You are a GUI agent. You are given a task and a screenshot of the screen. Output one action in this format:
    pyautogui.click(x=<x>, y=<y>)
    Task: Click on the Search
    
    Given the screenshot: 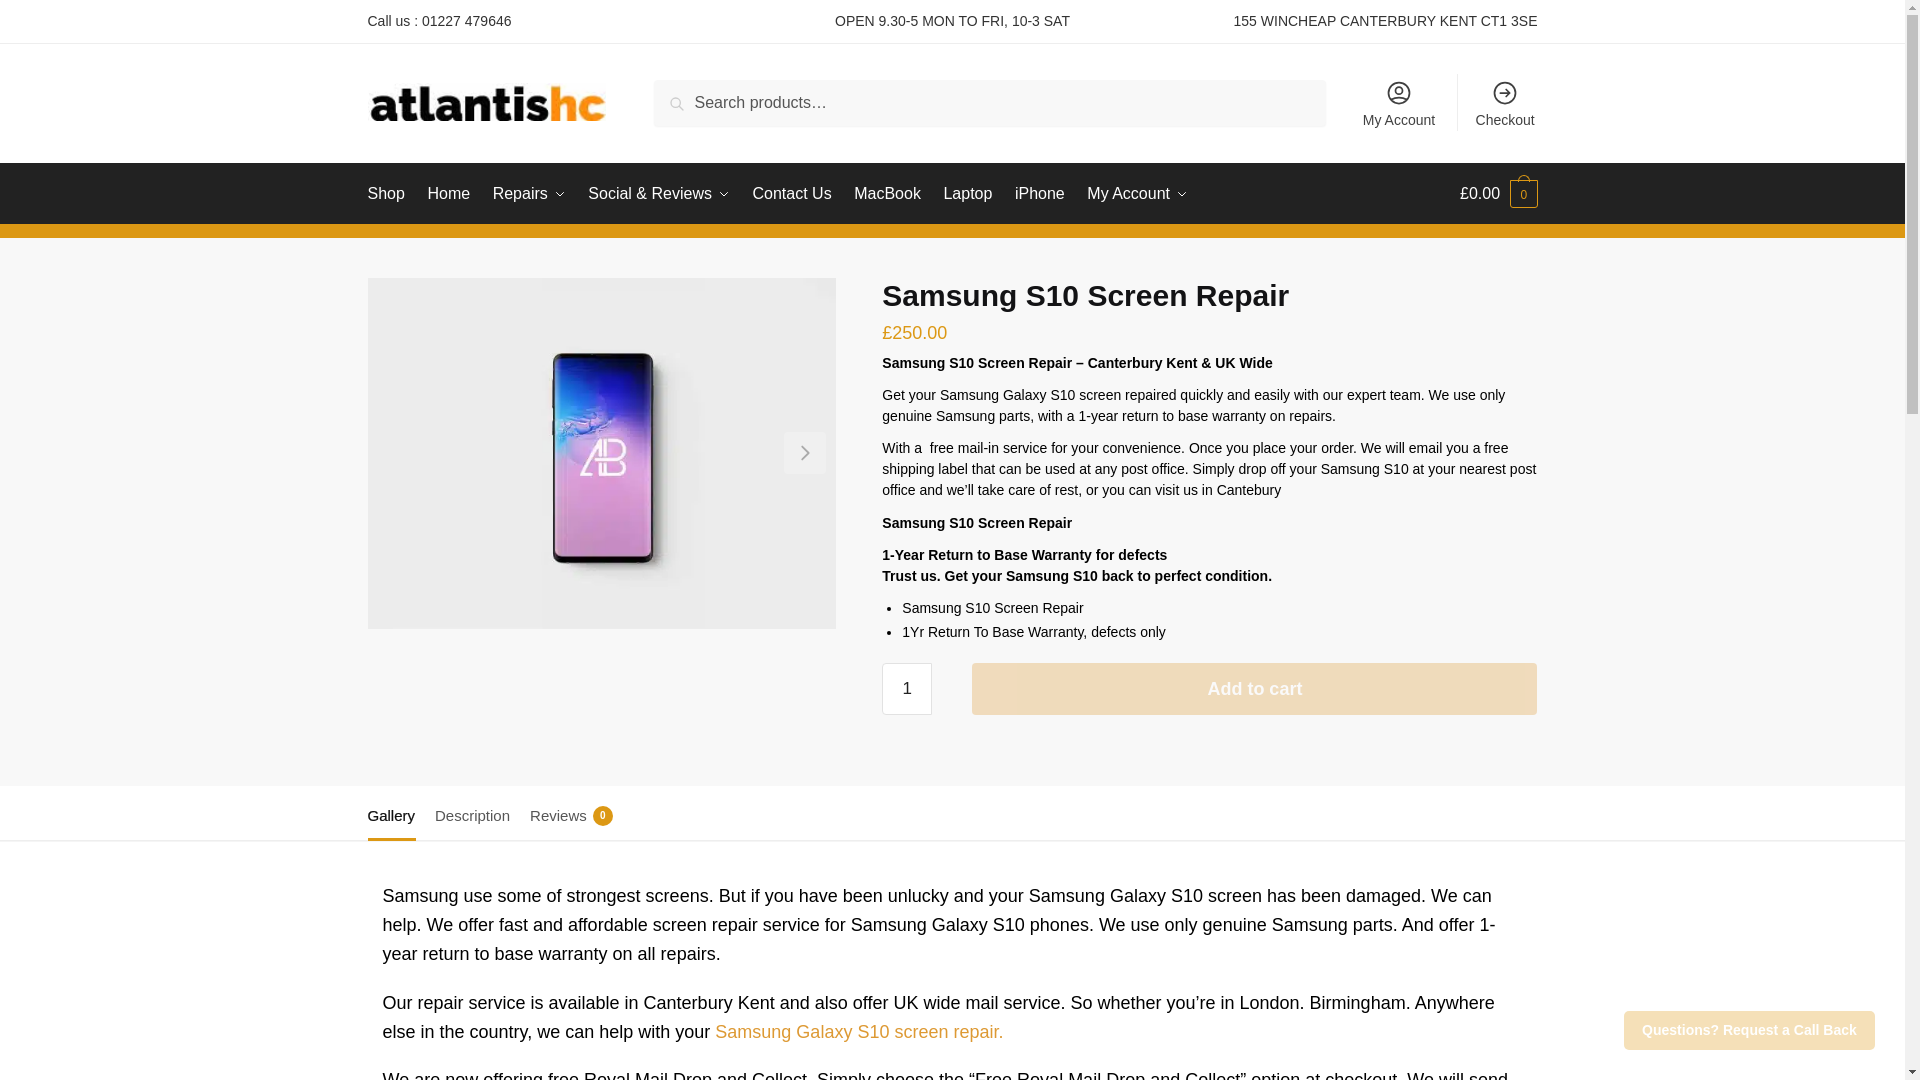 What is the action you would take?
    pyautogui.click(x=685, y=94)
    